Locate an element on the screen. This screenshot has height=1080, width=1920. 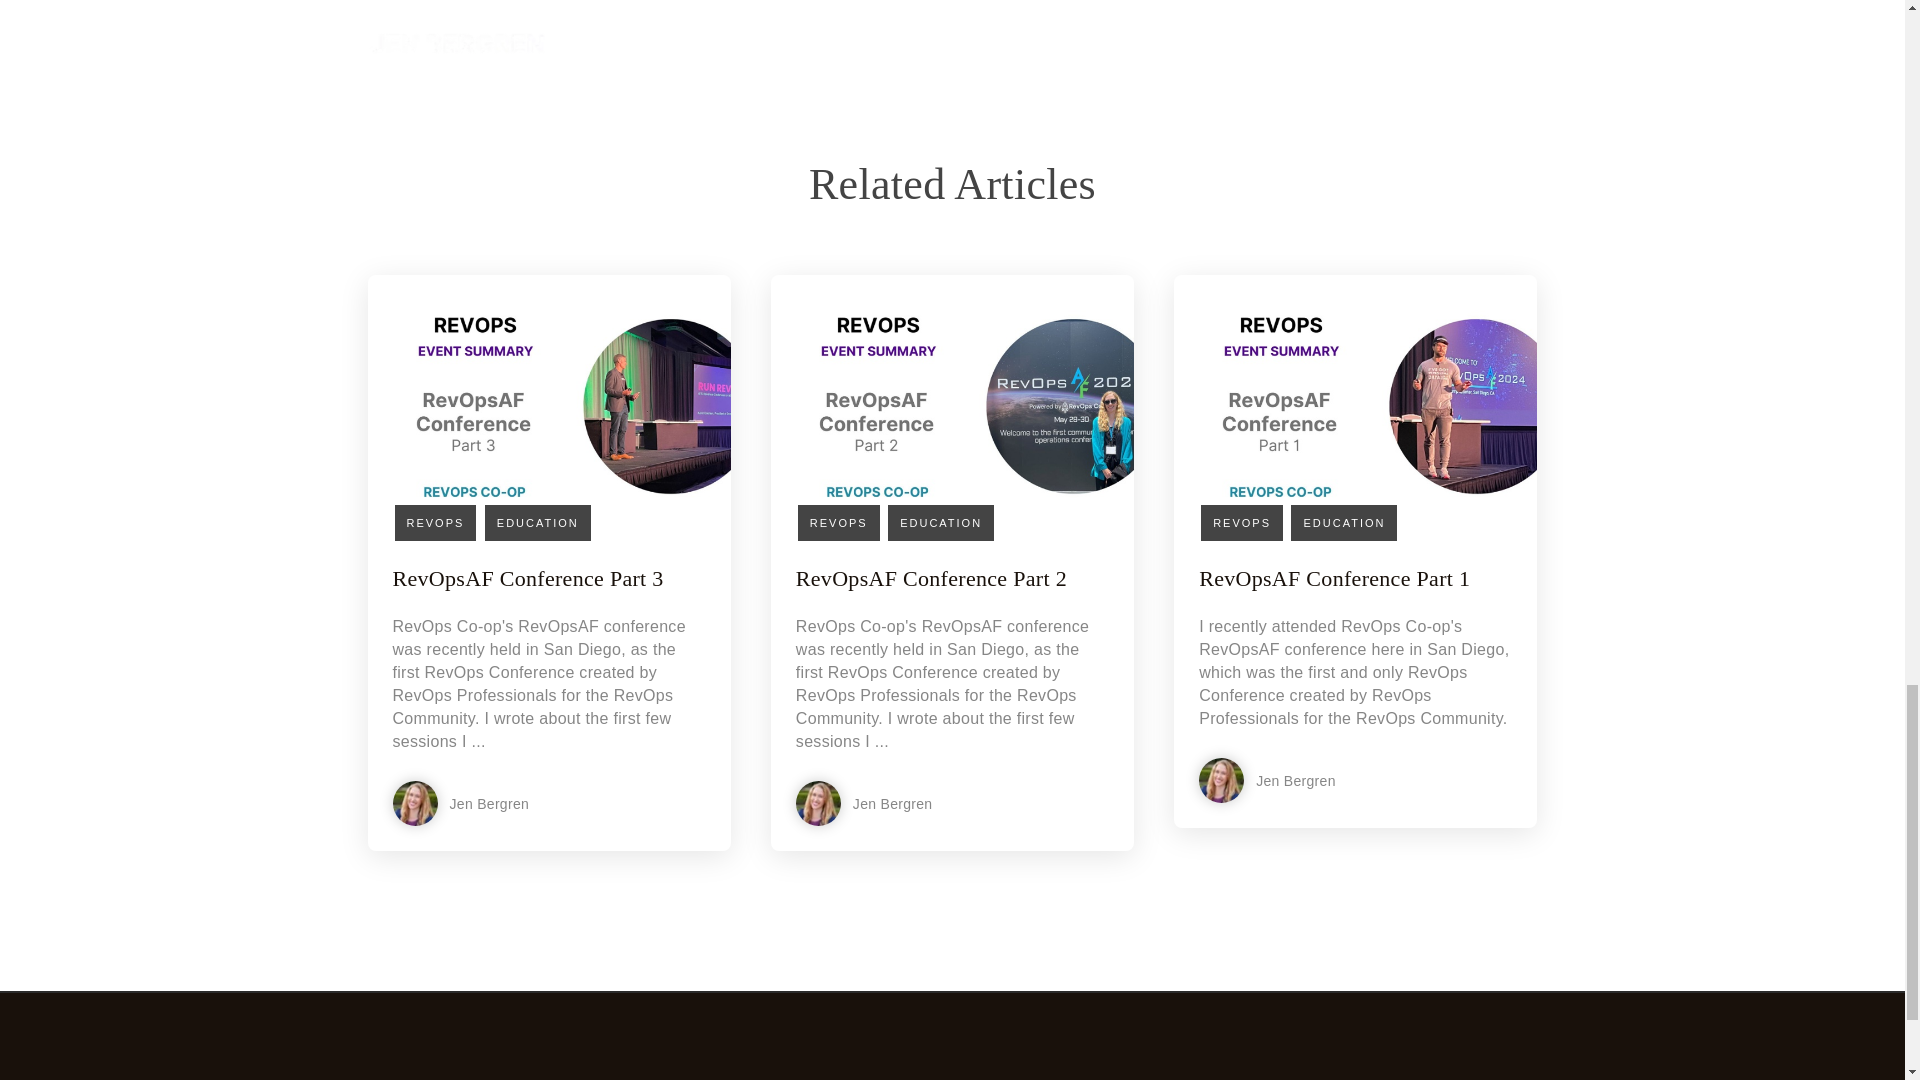
REVOPS is located at coordinates (838, 523).